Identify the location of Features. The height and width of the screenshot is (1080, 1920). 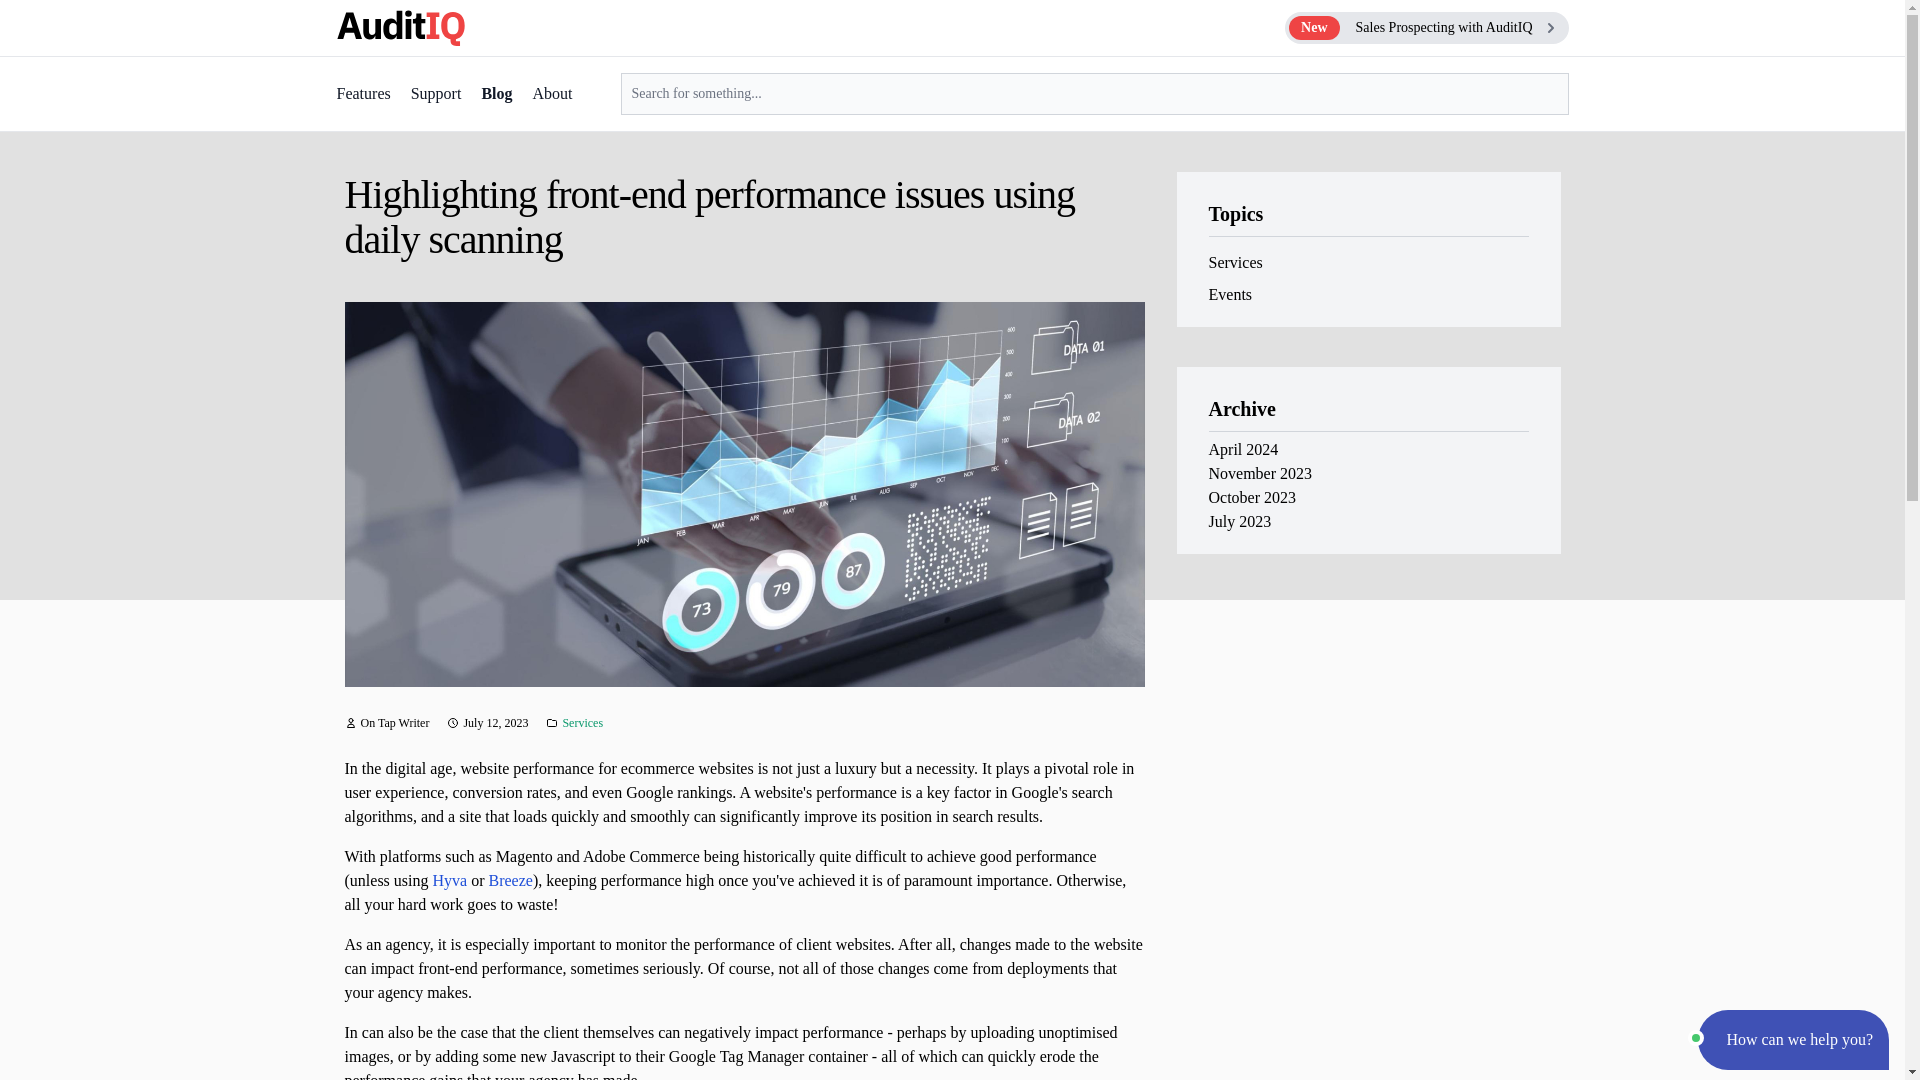
(362, 93).